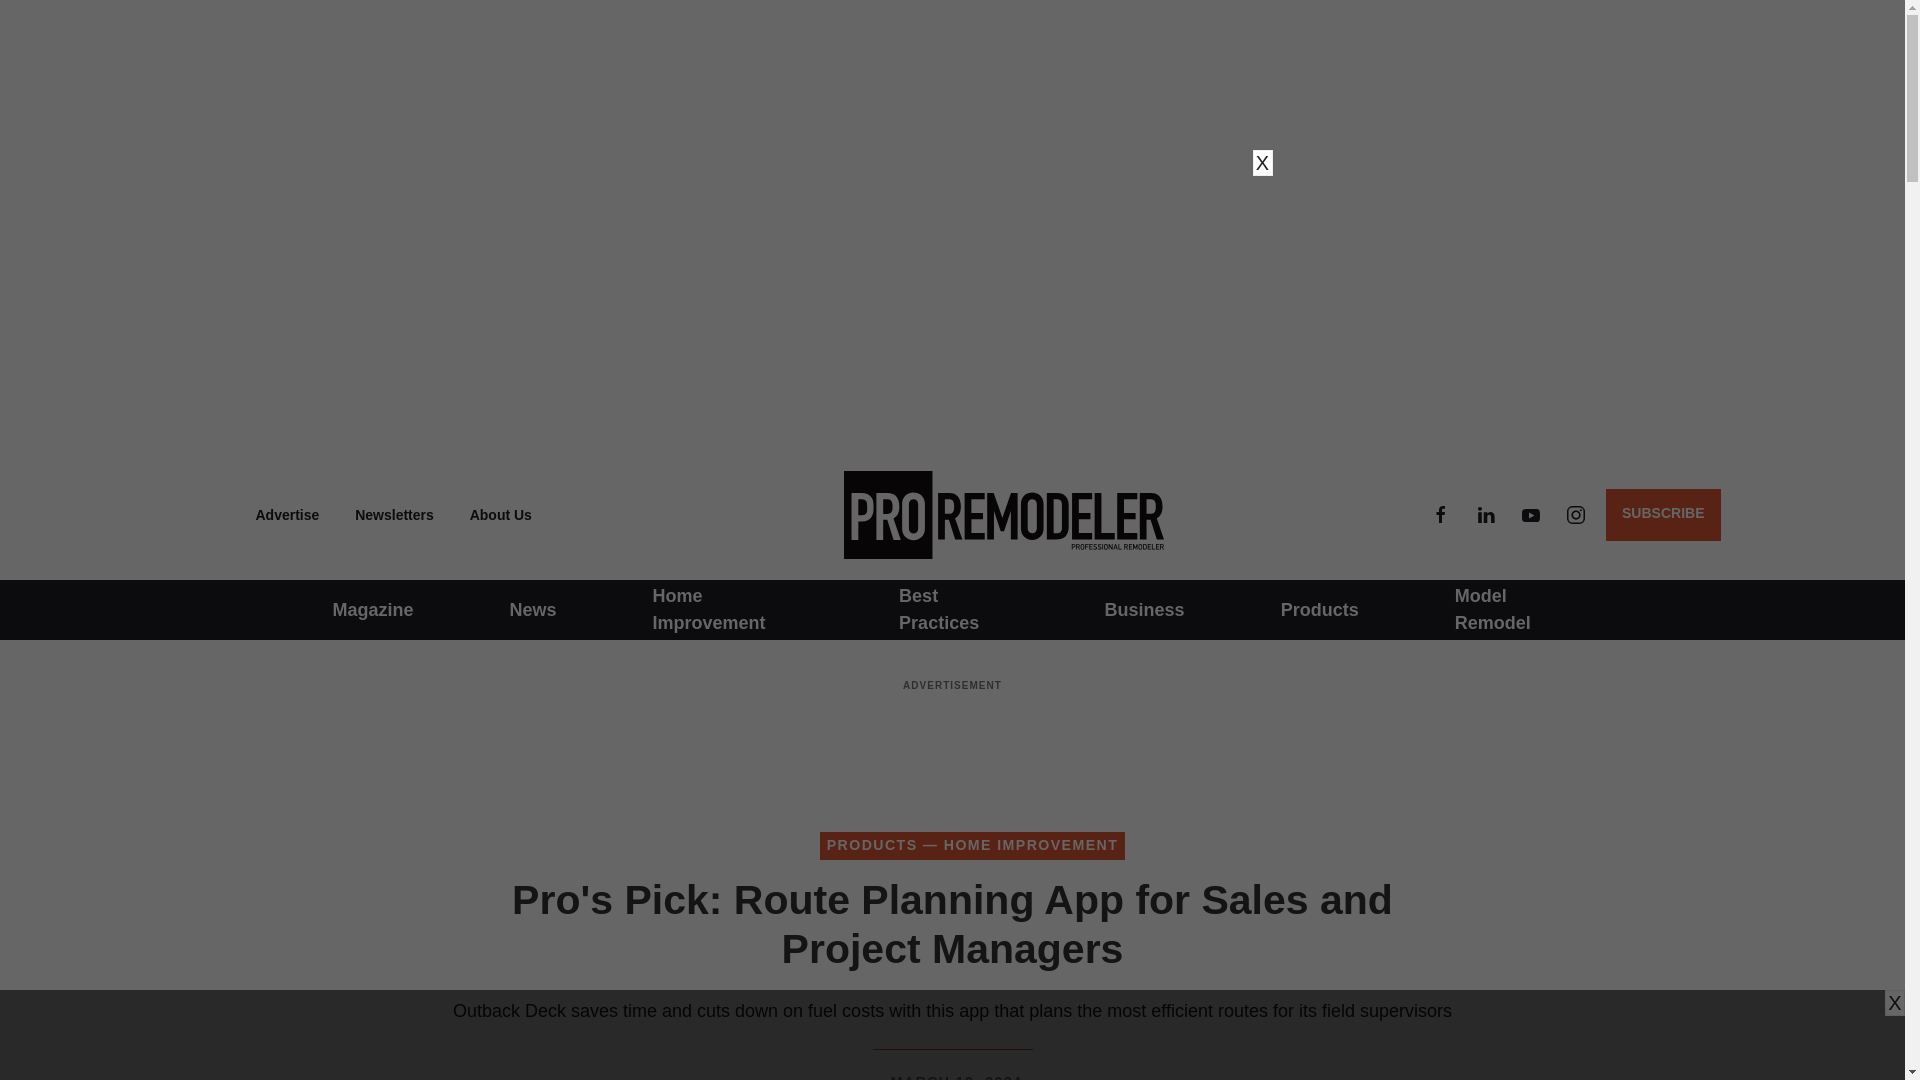 This screenshot has width=1920, height=1080. What do you see at coordinates (500, 514) in the screenshot?
I see `About Us` at bounding box center [500, 514].